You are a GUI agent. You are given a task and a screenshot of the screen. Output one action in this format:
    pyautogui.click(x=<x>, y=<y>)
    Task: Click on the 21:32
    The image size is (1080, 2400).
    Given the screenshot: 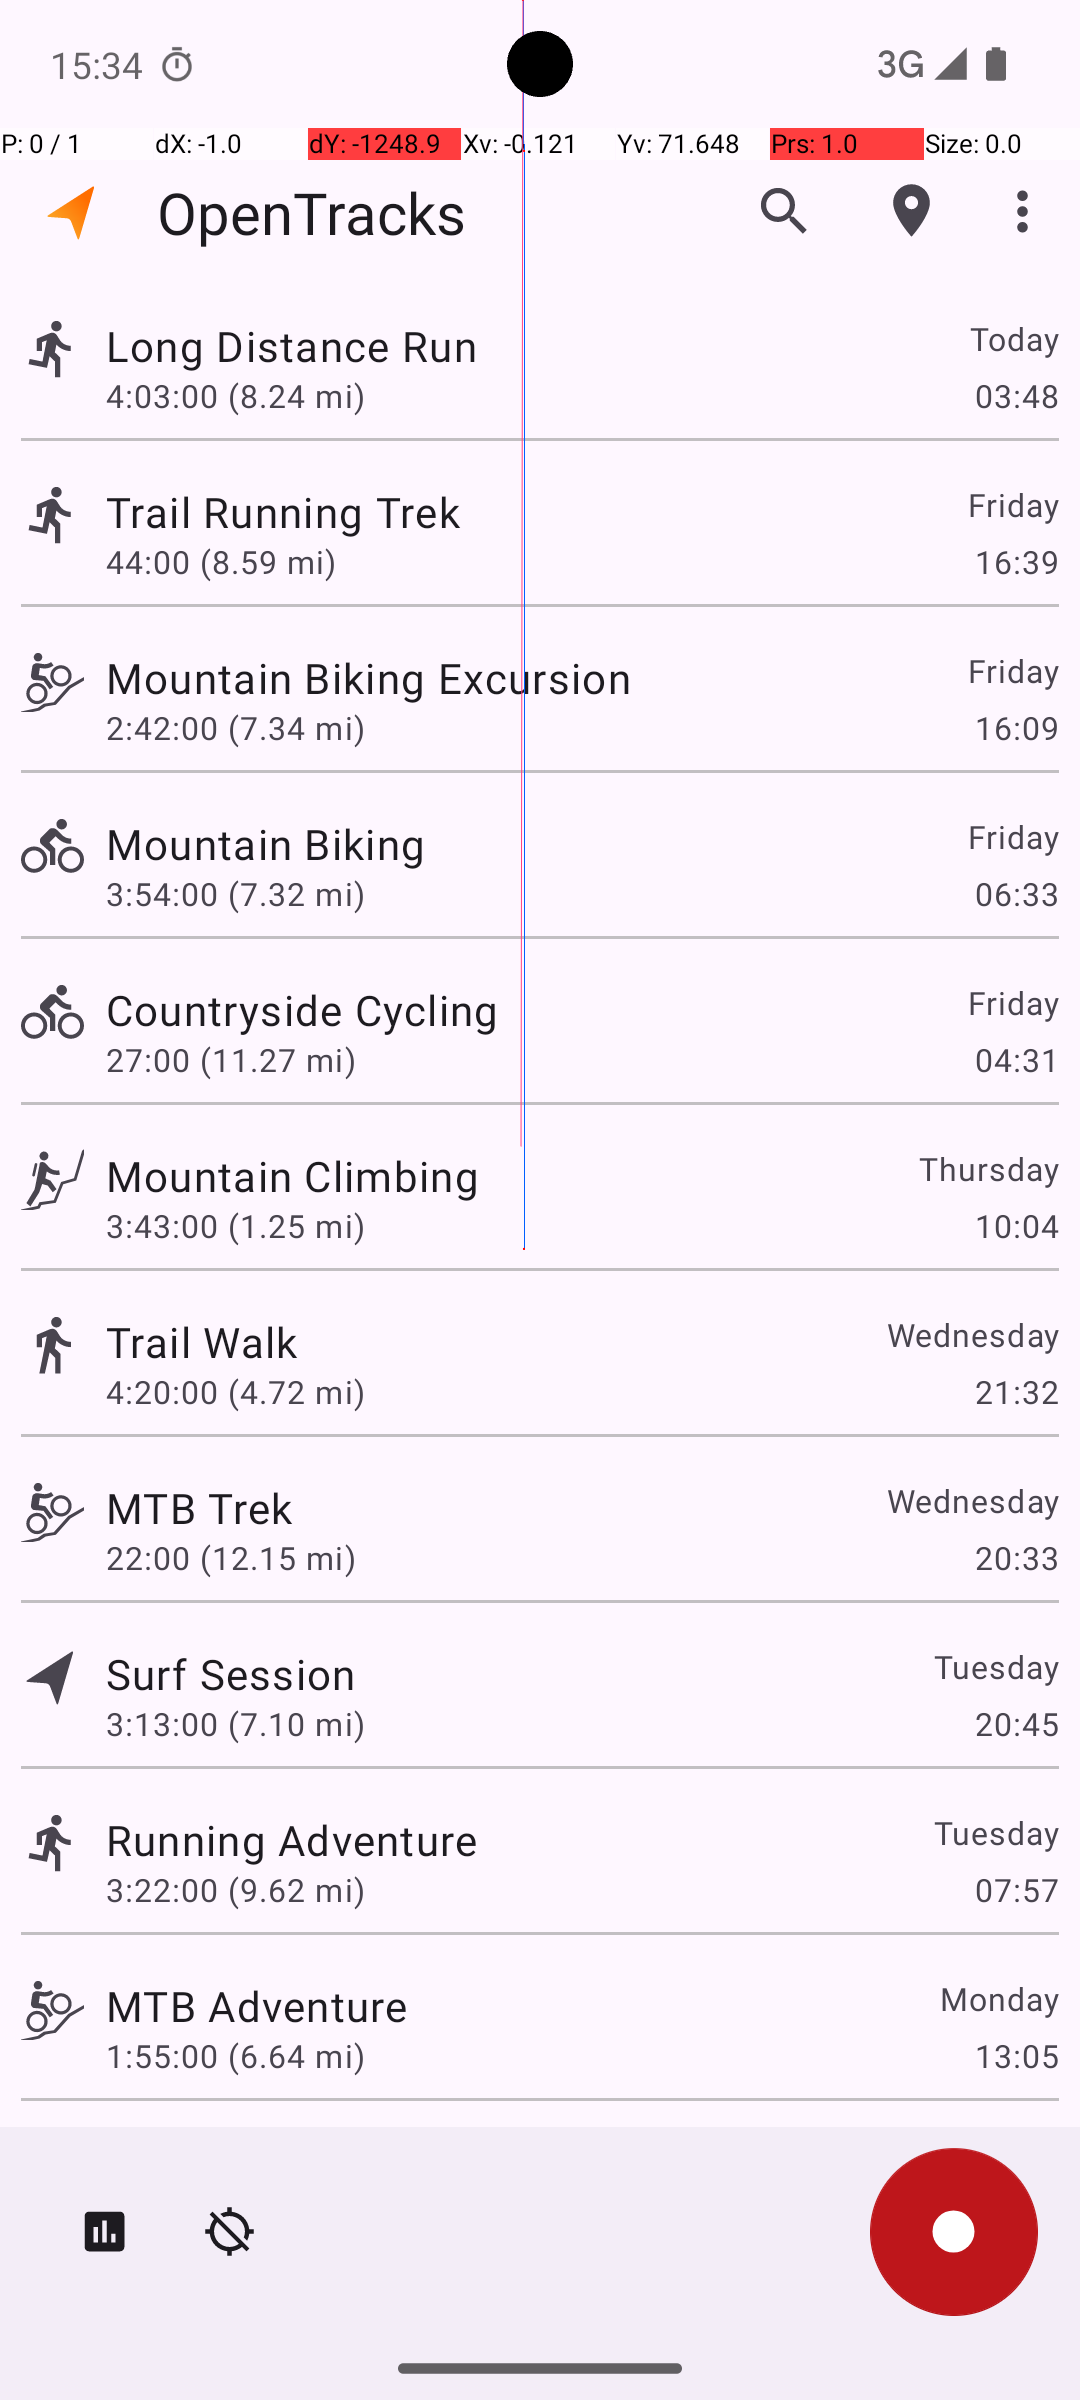 What is the action you would take?
    pyautogui.click(x=1016, y=1392)
    